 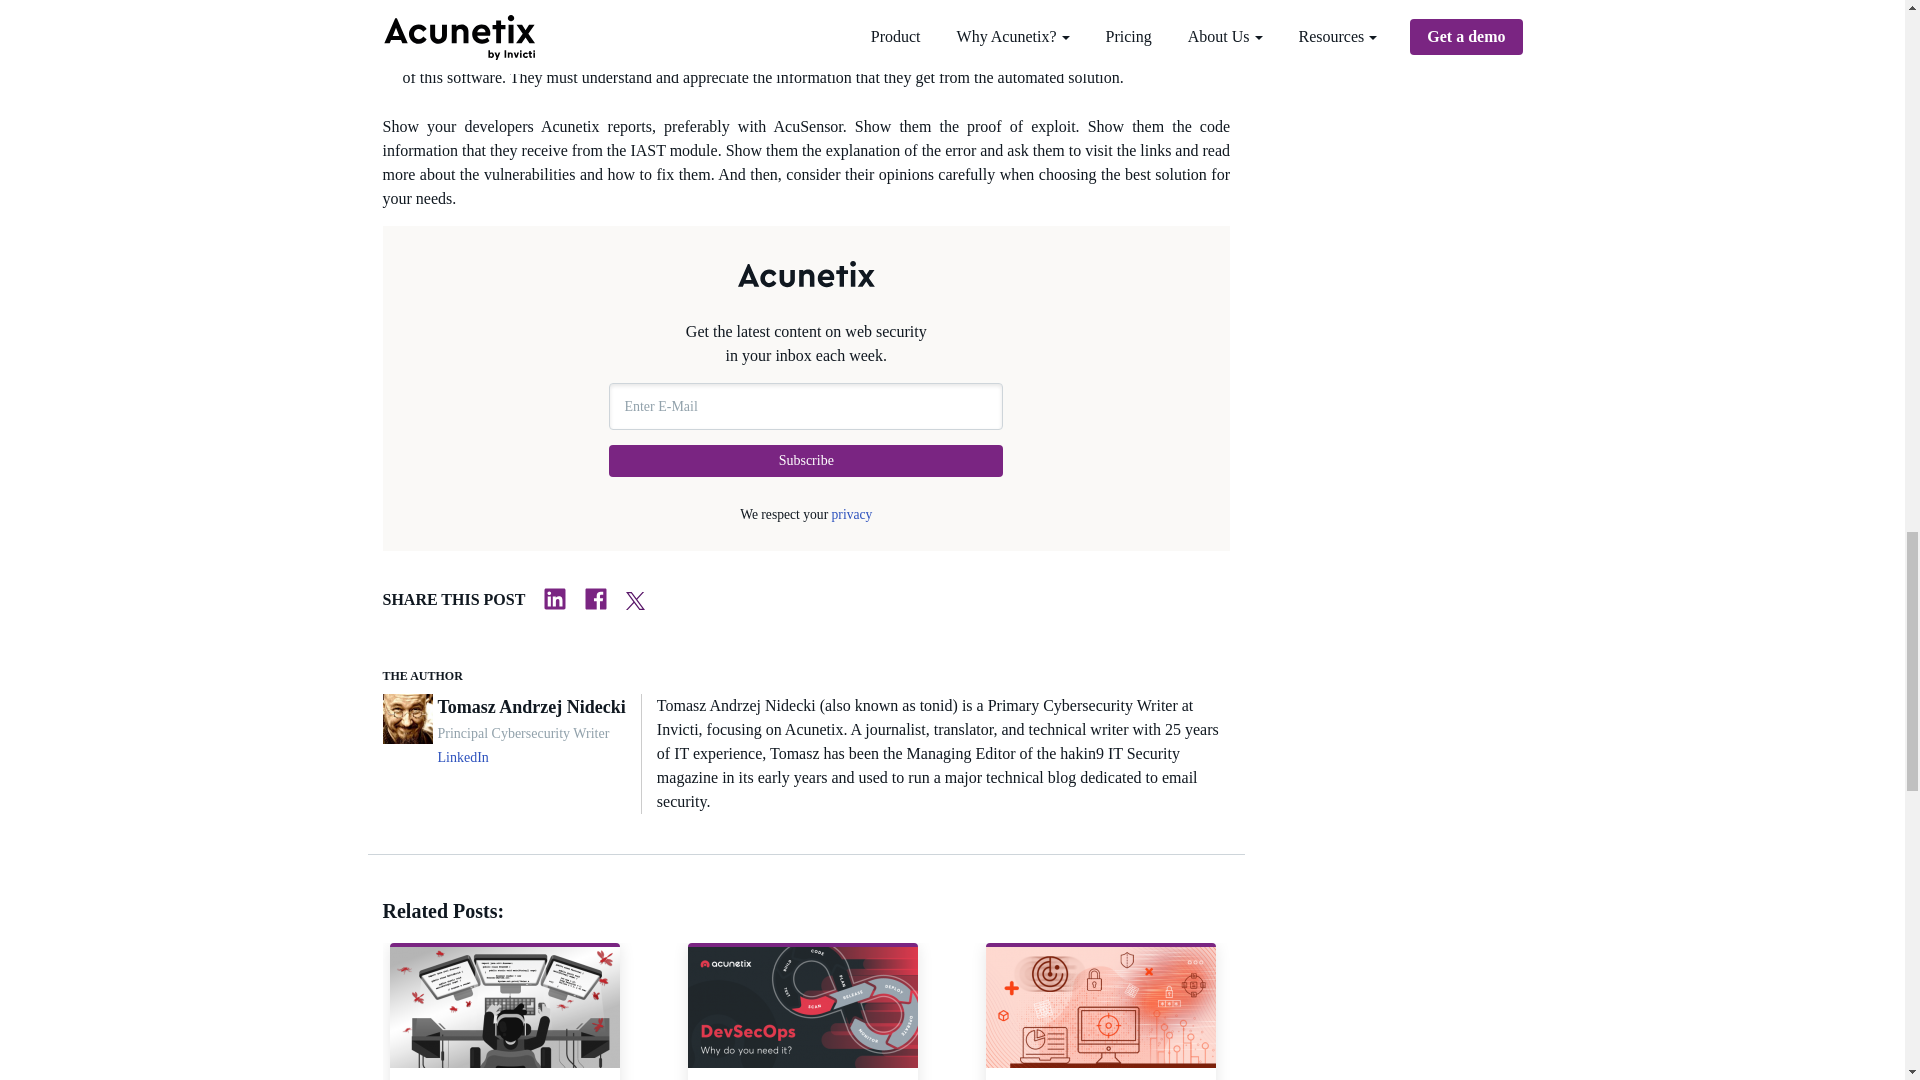 I want to click on Why Developers Shun Security and What You Can Do about It, so click(x=504, y=1008).